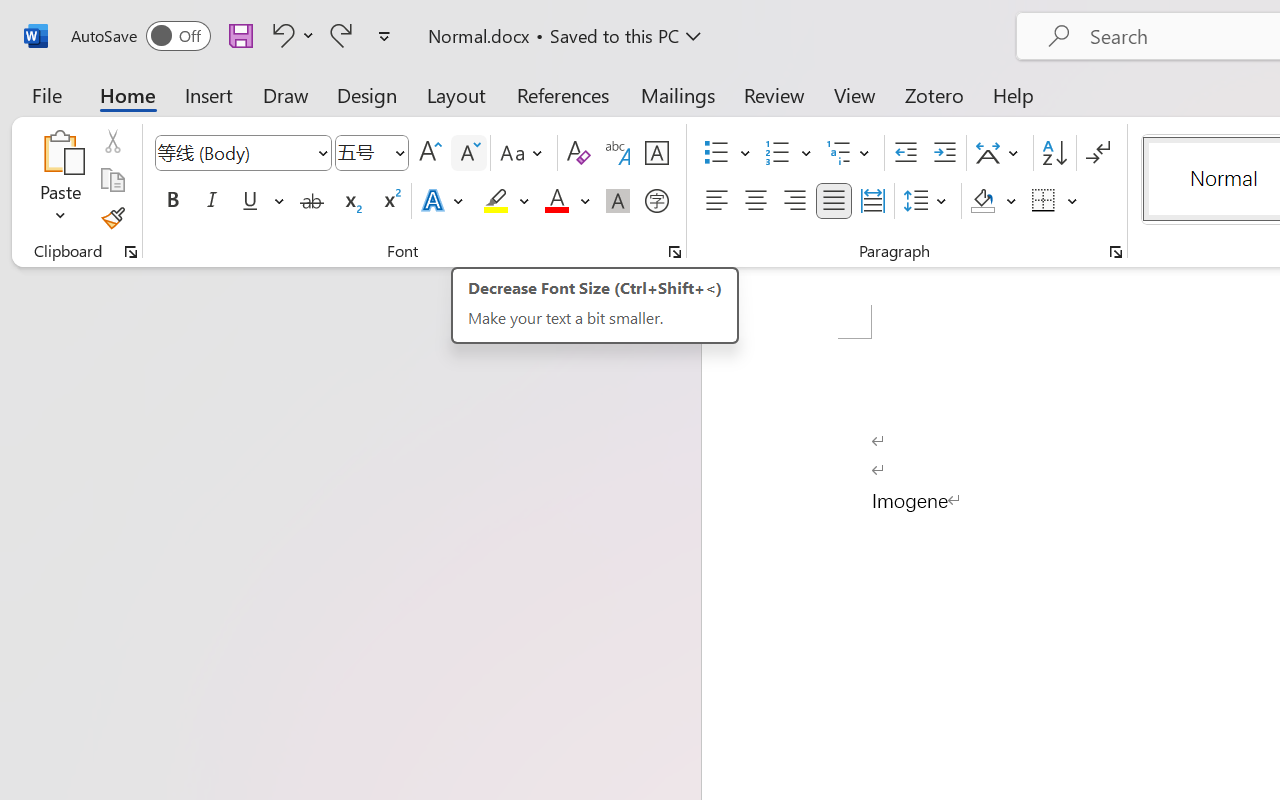  I want to click on Copy, so click(112, 180).